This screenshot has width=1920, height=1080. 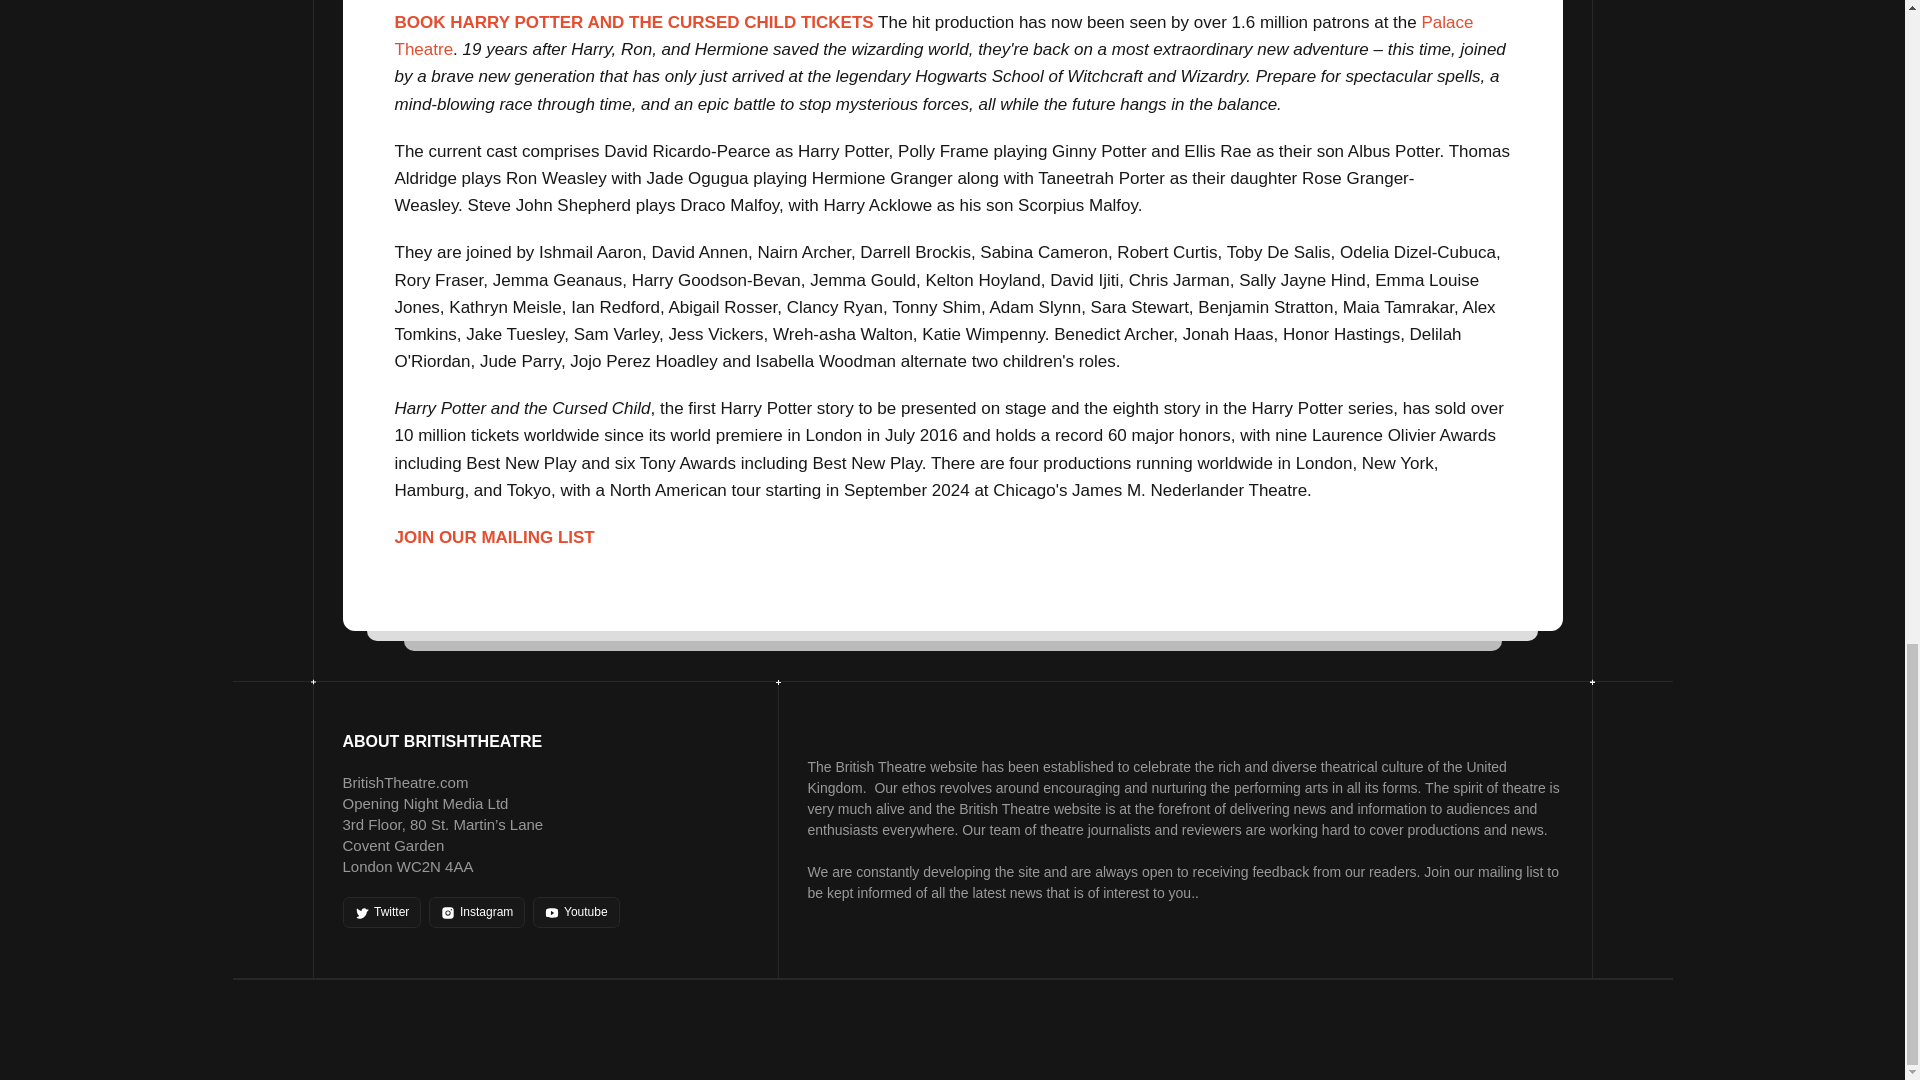 What do you see at coordinates (576, 912) in the screenshot?
I see `Youtube` at bounding box center [576, 912].